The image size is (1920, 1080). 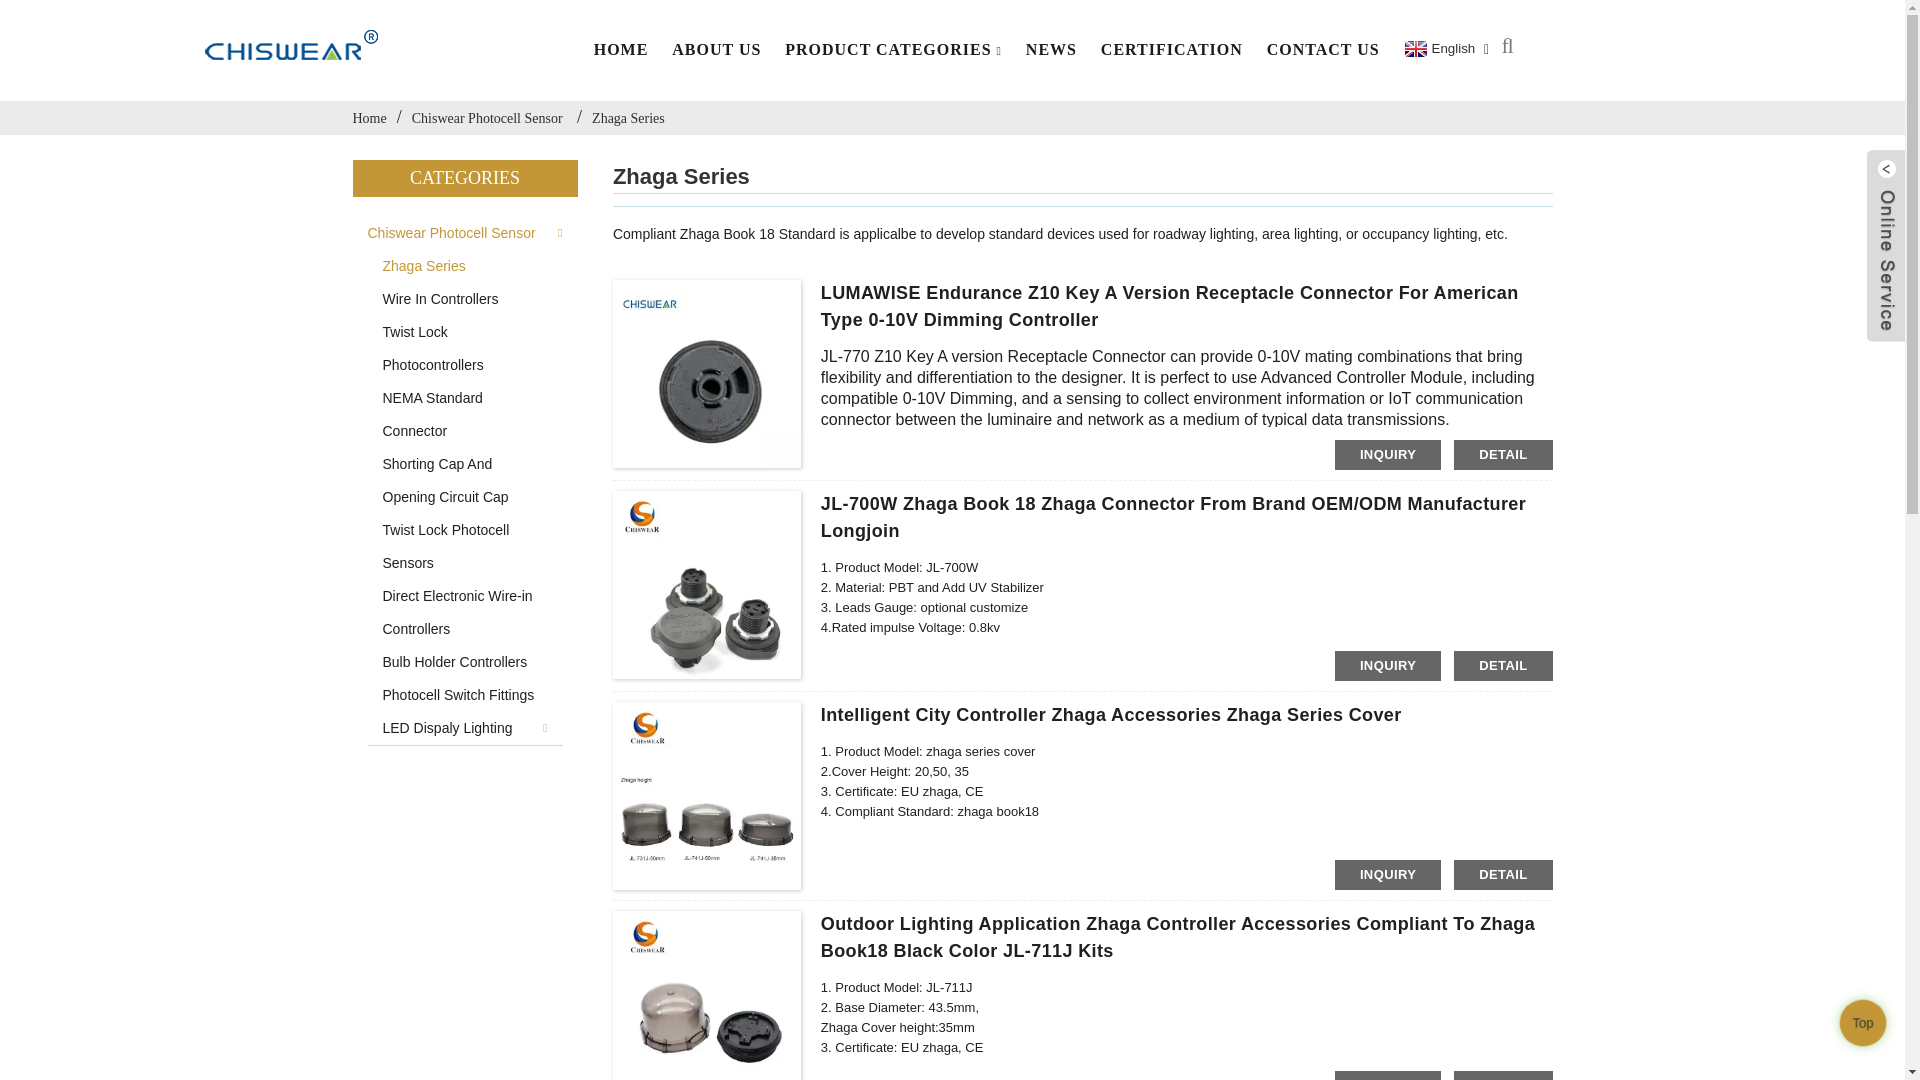 I want to click on CERTIFICATION, so click(x=1172, y=50).